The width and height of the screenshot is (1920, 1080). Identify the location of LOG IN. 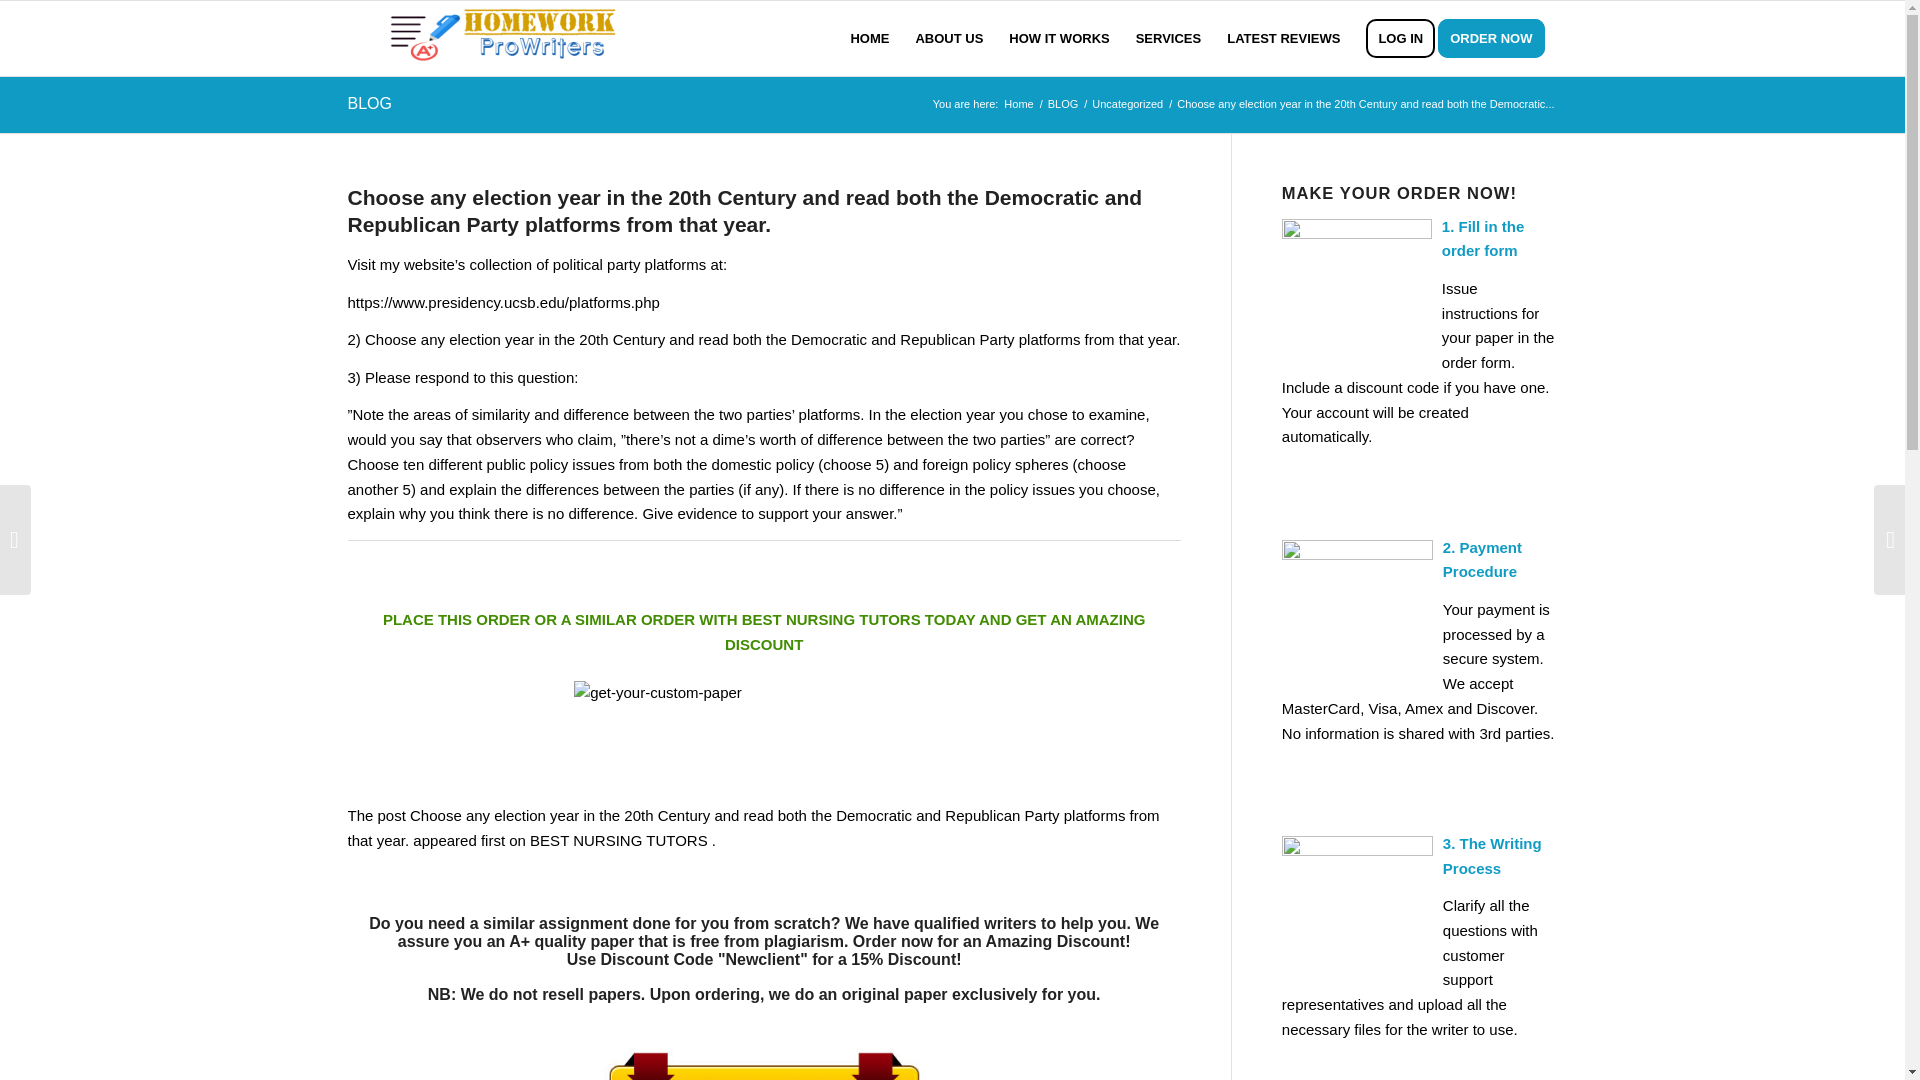
(1400, 38).